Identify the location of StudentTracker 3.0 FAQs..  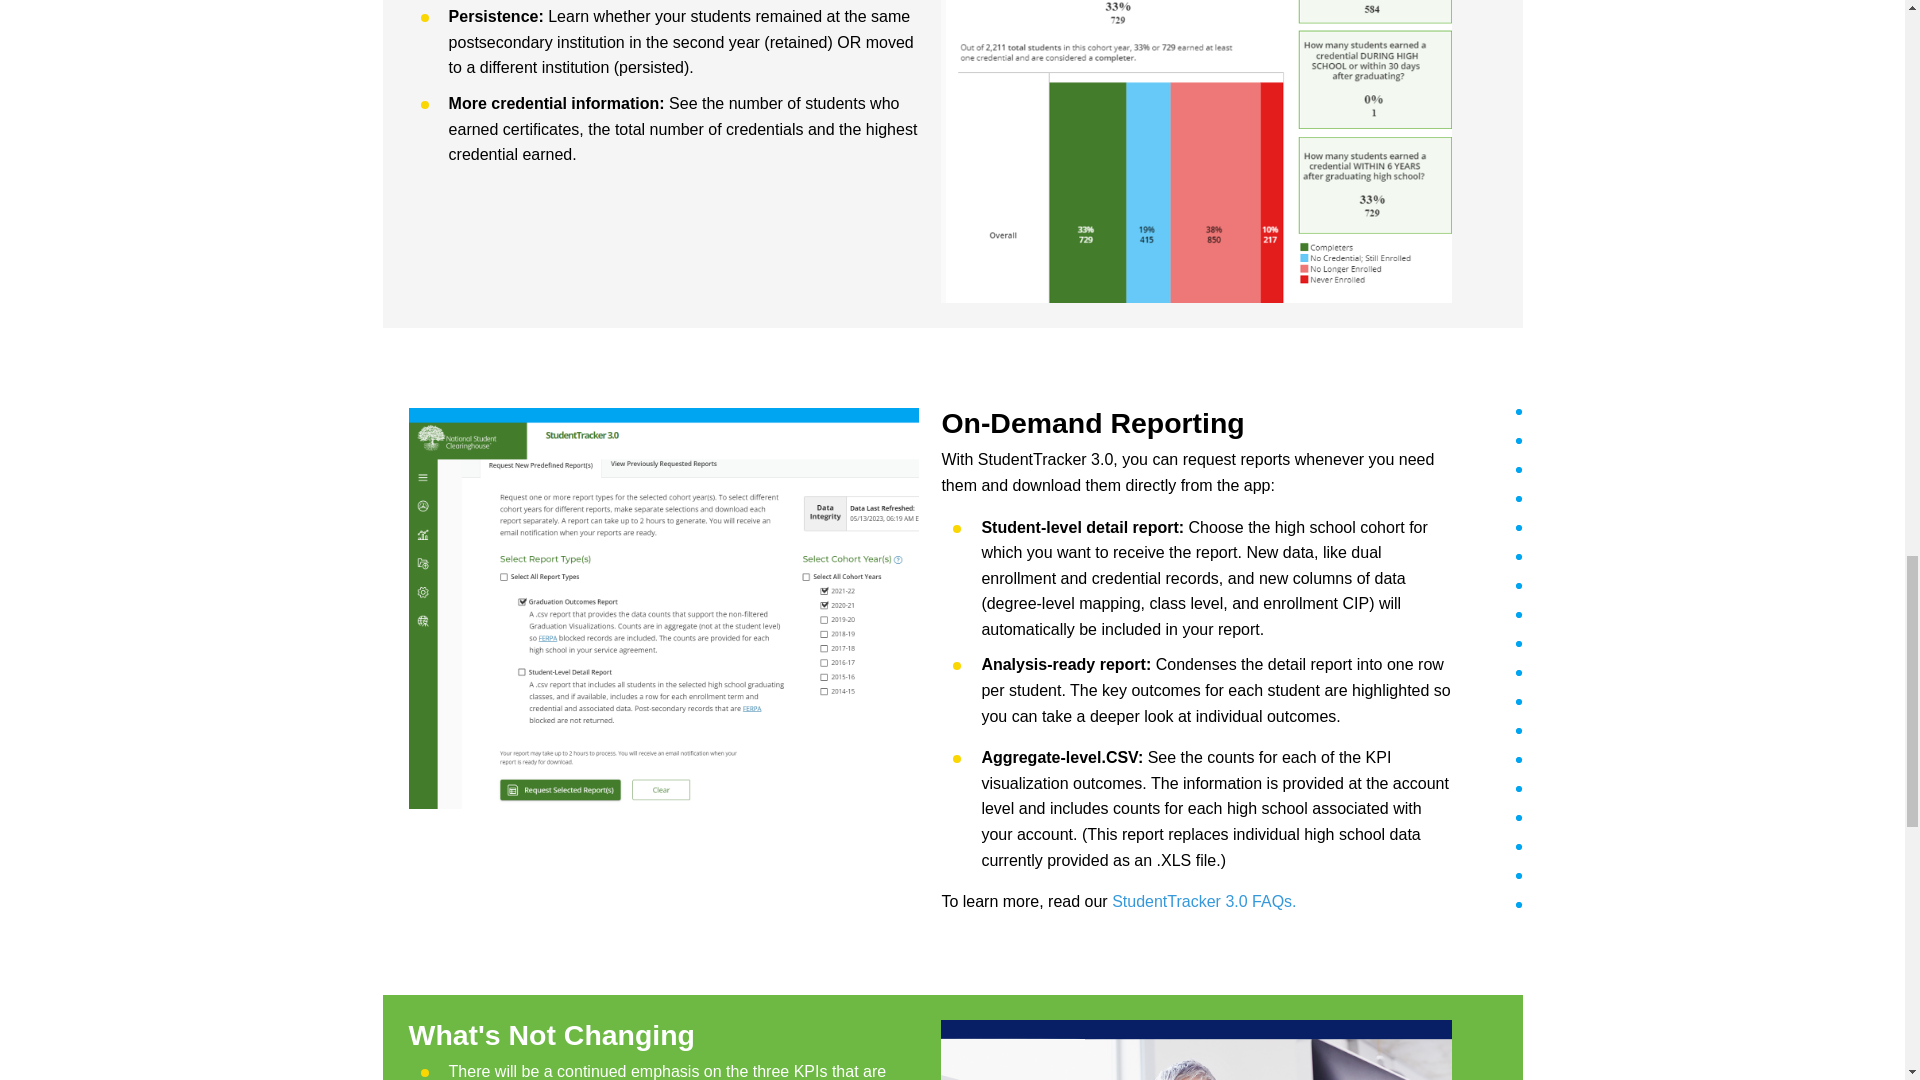
(1204, 902).